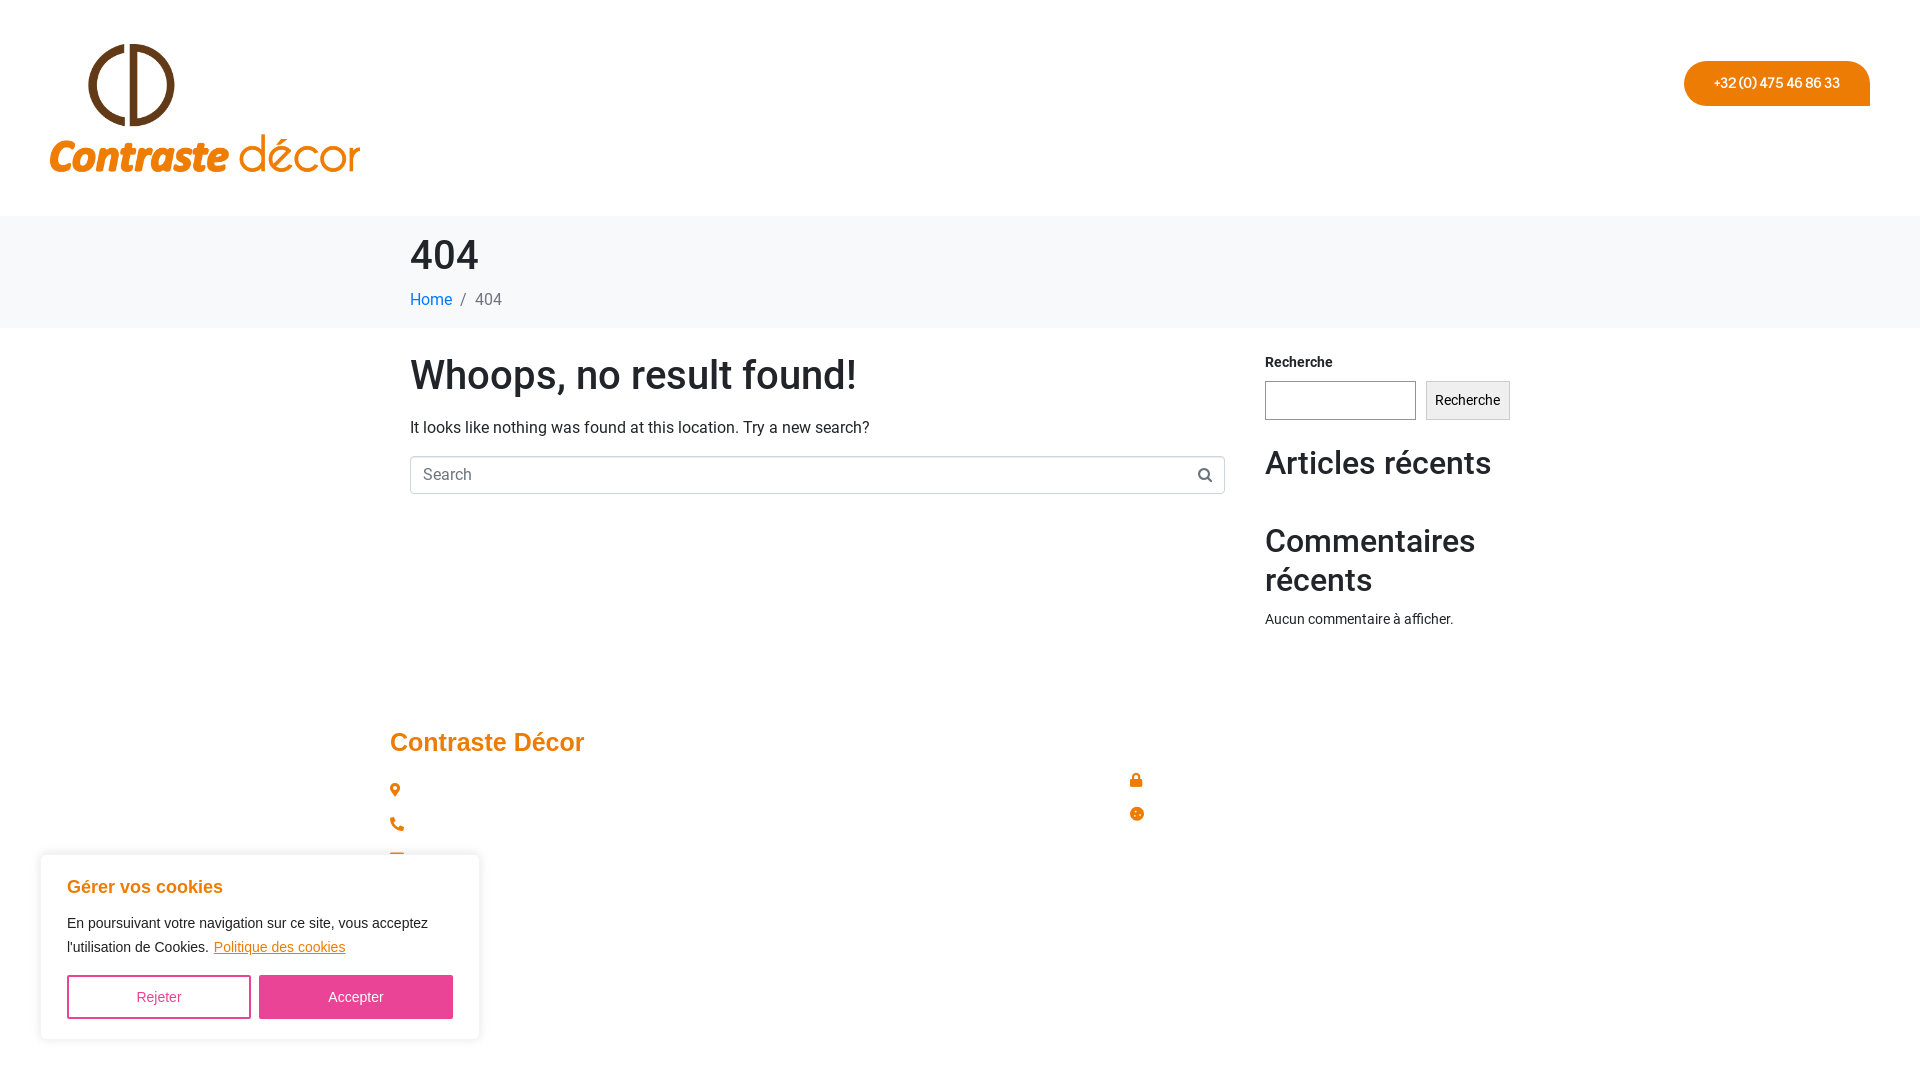  What do you see at coordinates (1020, 136) in the screenshot?
I see `Accueil` at bounding box center [1020, 136].